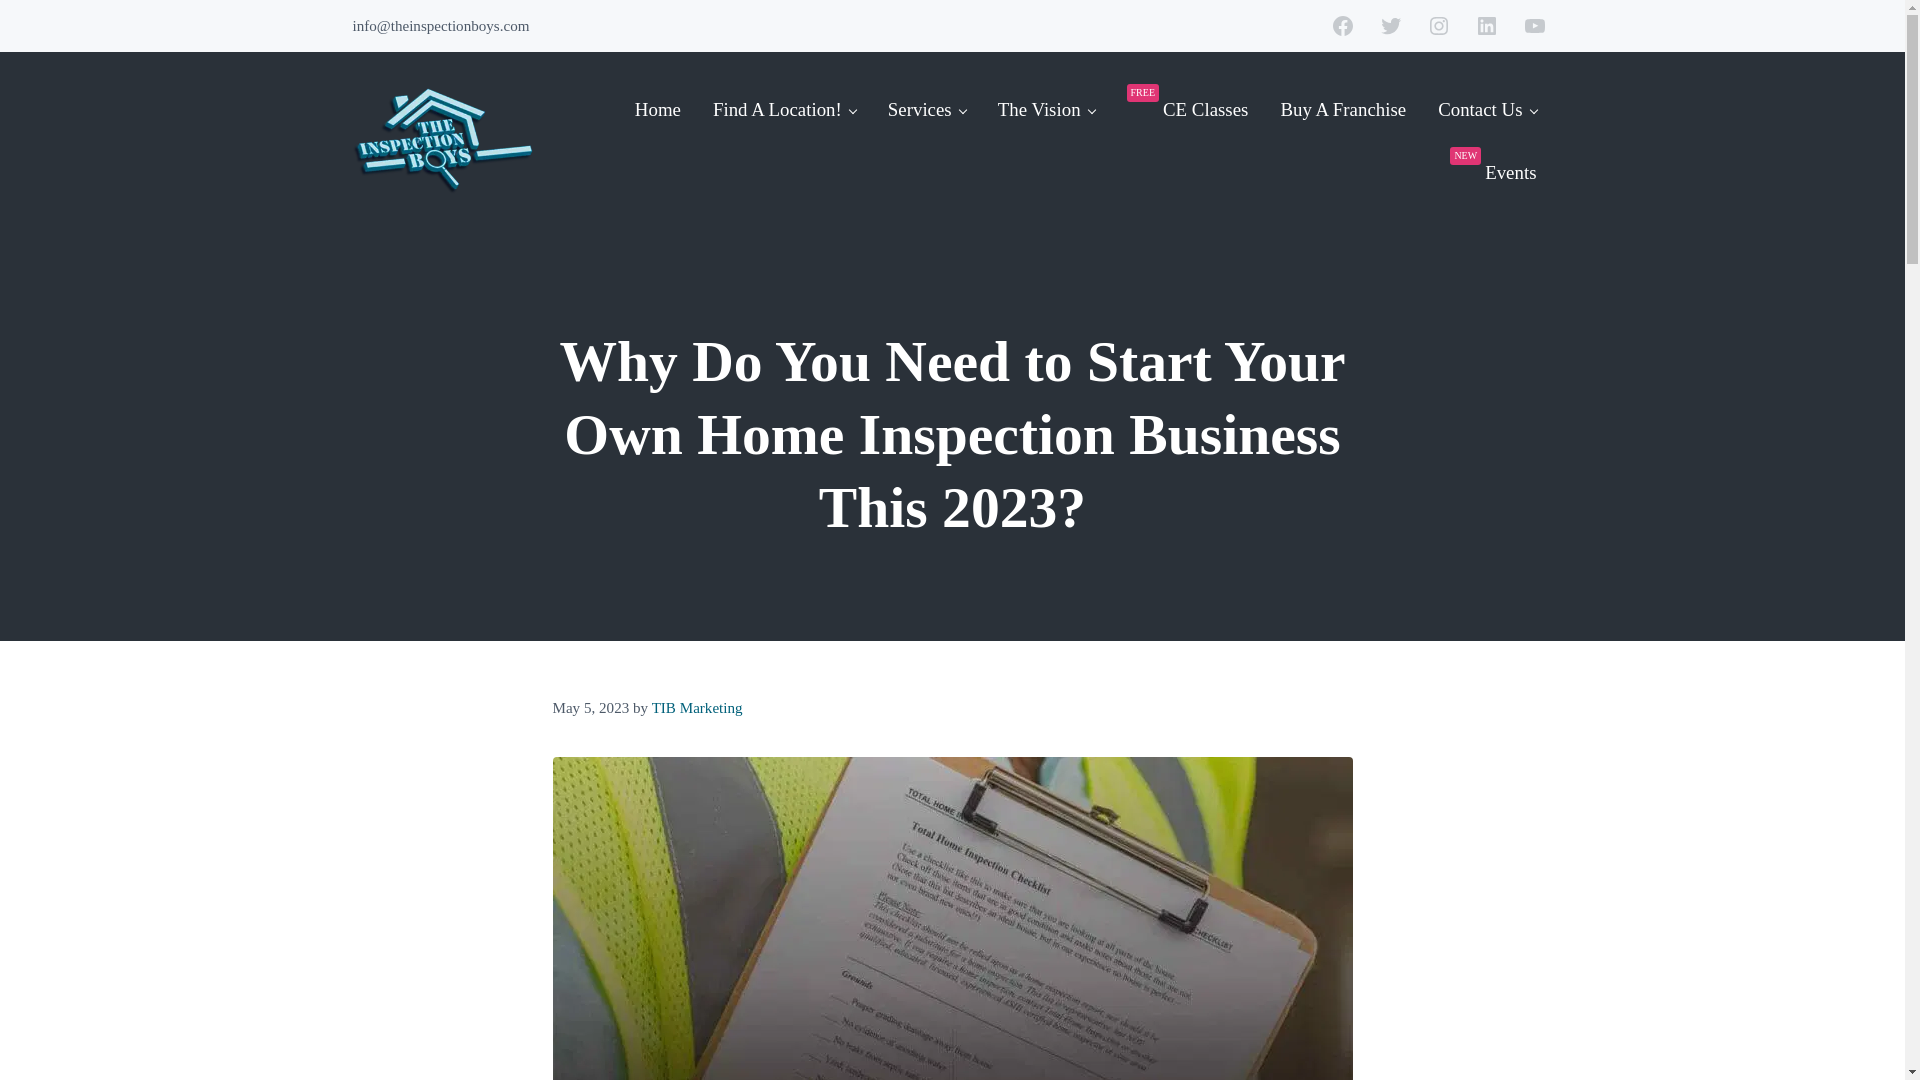 The width and height of the screenshot is (1920, 1080). What do you see at coordinates (1534, 26) in the screenshot?
I see `YouTube` at bounding box center [1534, 26].